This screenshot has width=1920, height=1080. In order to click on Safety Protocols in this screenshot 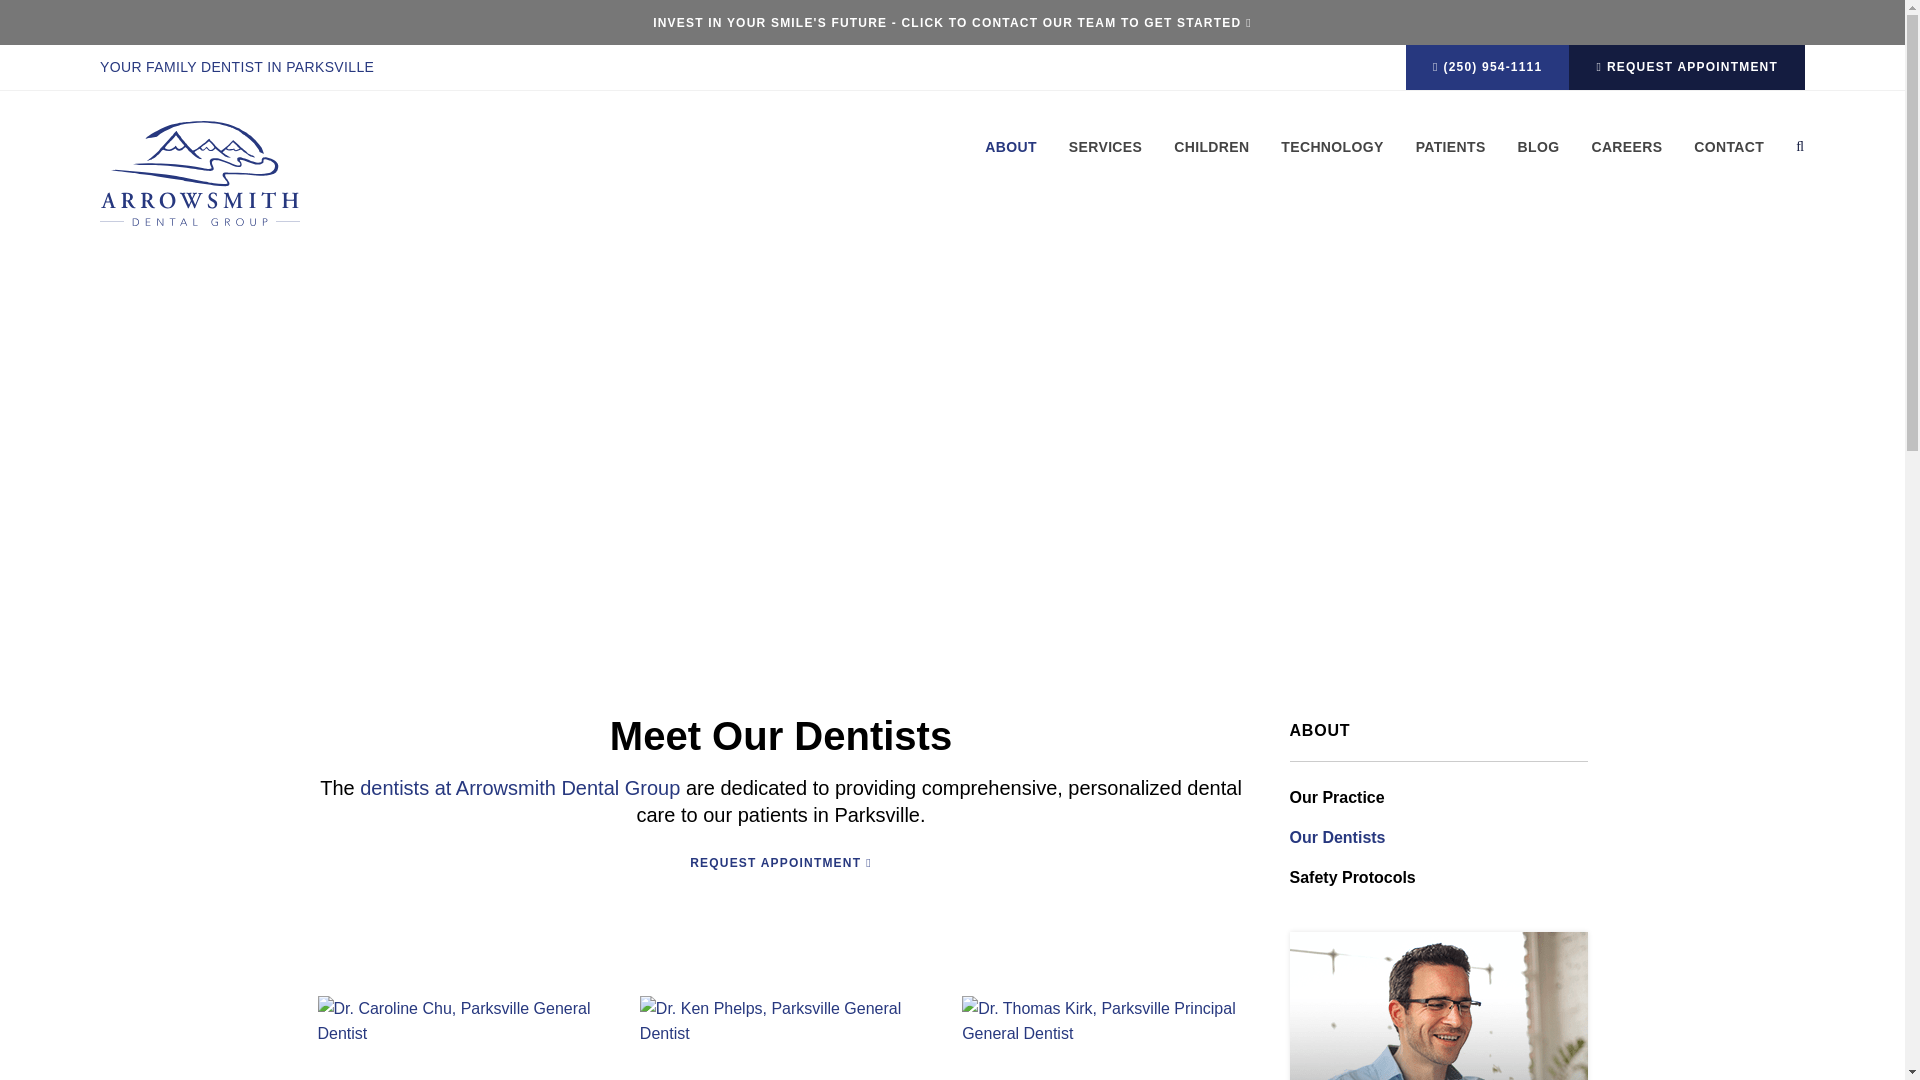, I will do `click(1439, 878)`.